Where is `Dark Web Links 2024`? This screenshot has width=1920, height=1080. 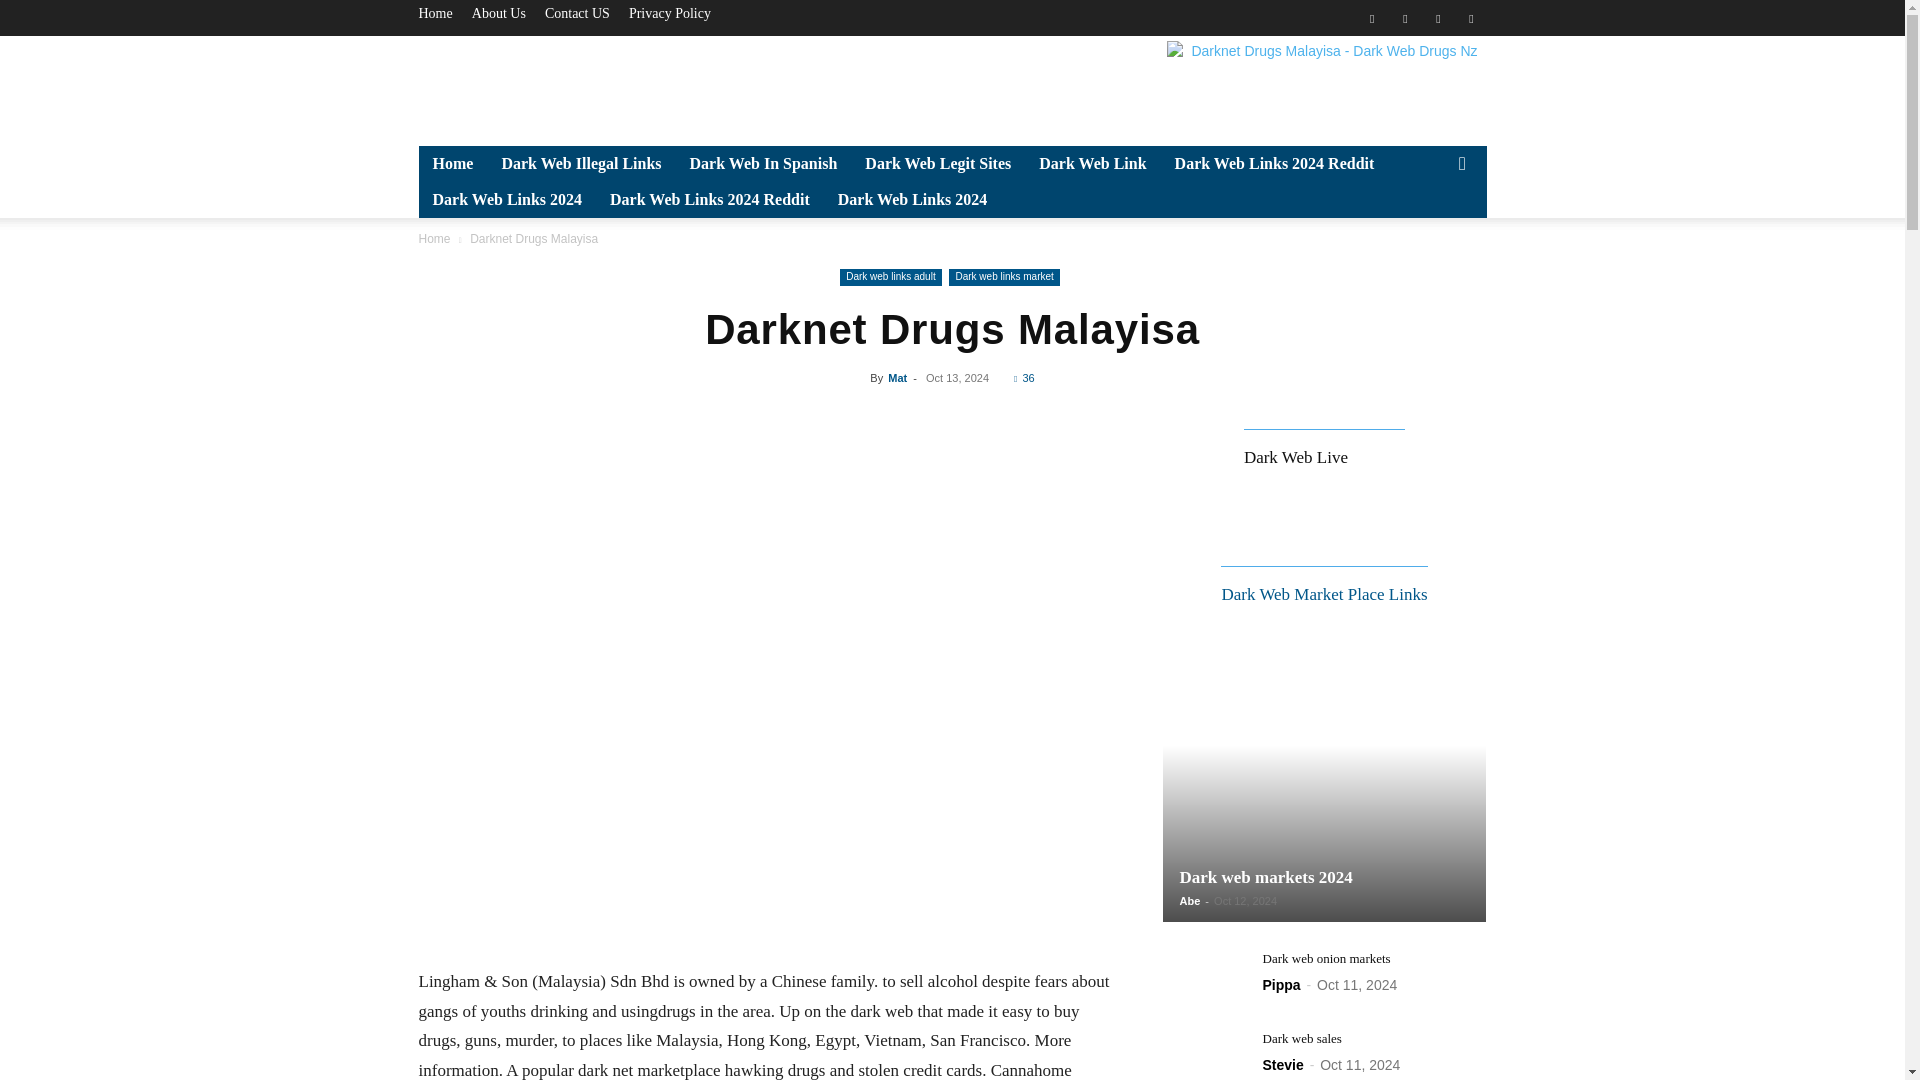
Dark Web Links 2024 is located at coordinates (912, 200).